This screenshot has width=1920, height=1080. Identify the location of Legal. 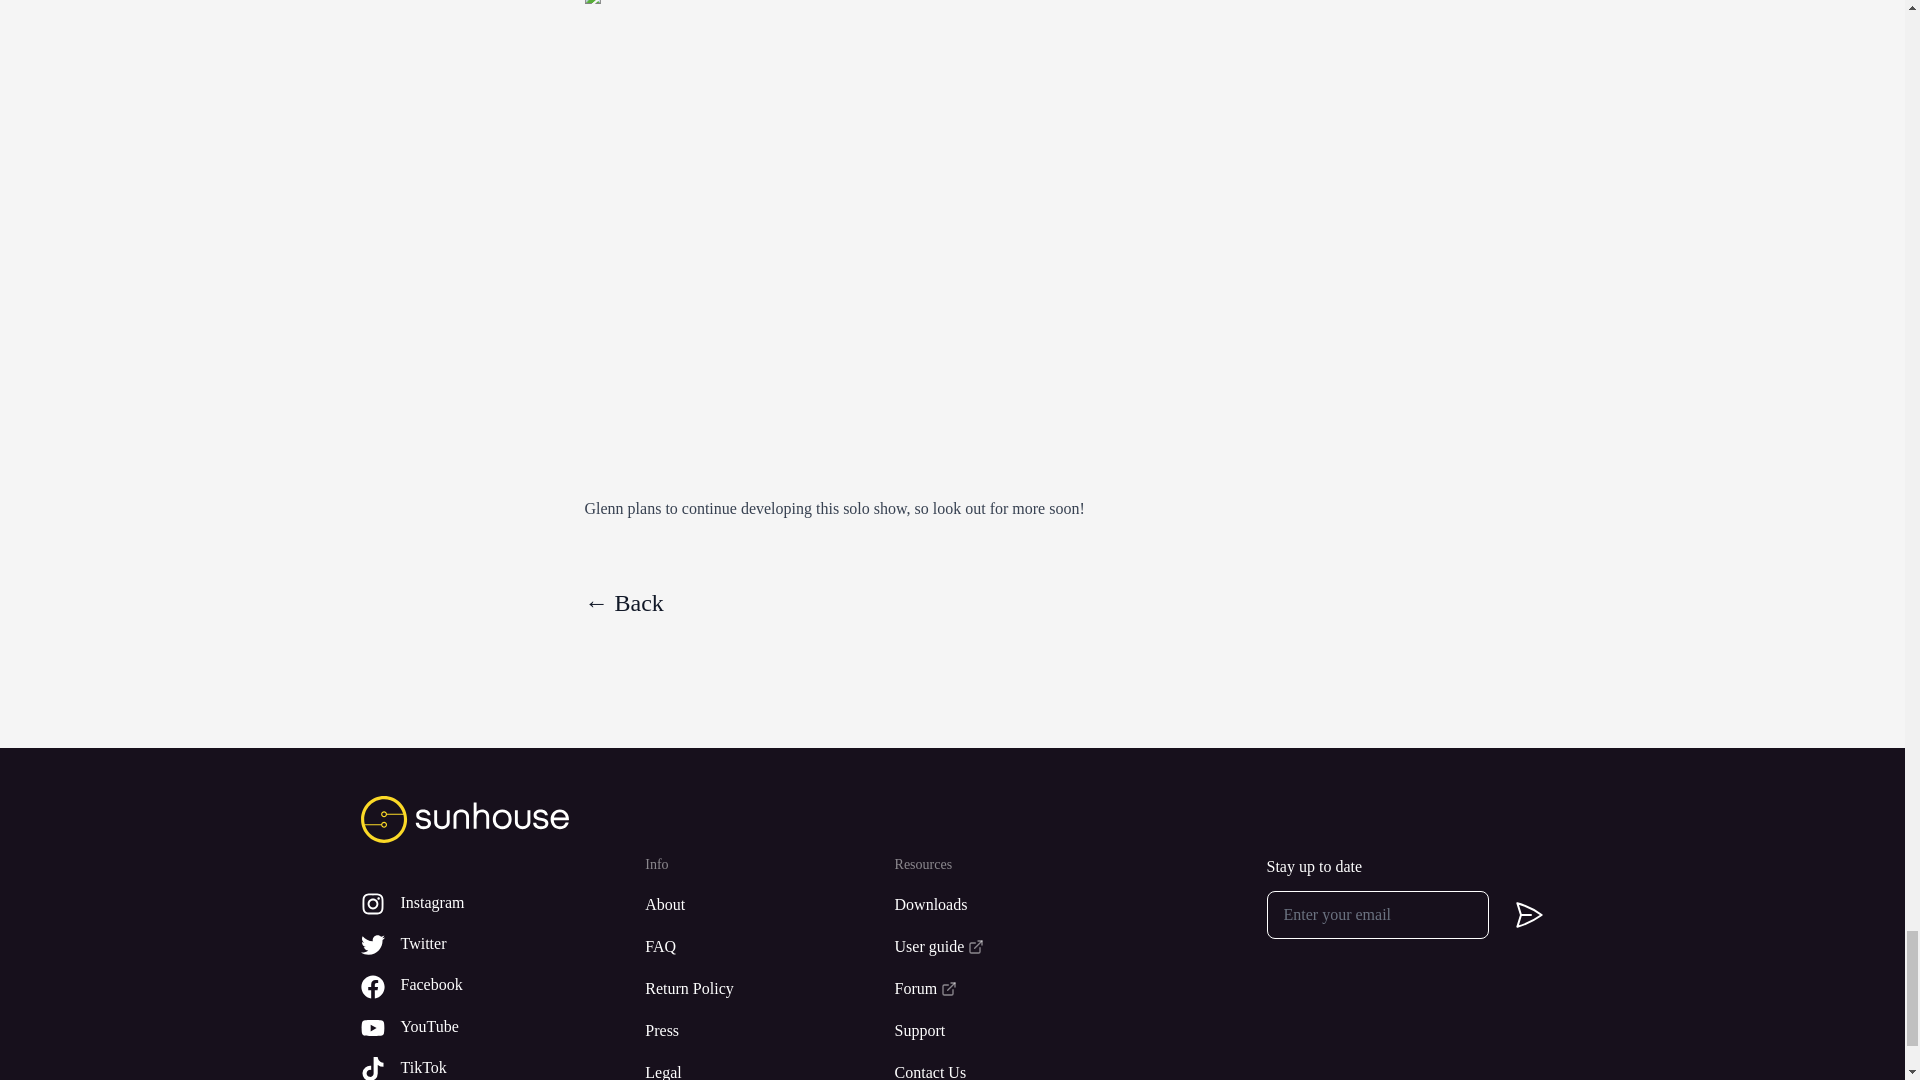
(746, 1070).